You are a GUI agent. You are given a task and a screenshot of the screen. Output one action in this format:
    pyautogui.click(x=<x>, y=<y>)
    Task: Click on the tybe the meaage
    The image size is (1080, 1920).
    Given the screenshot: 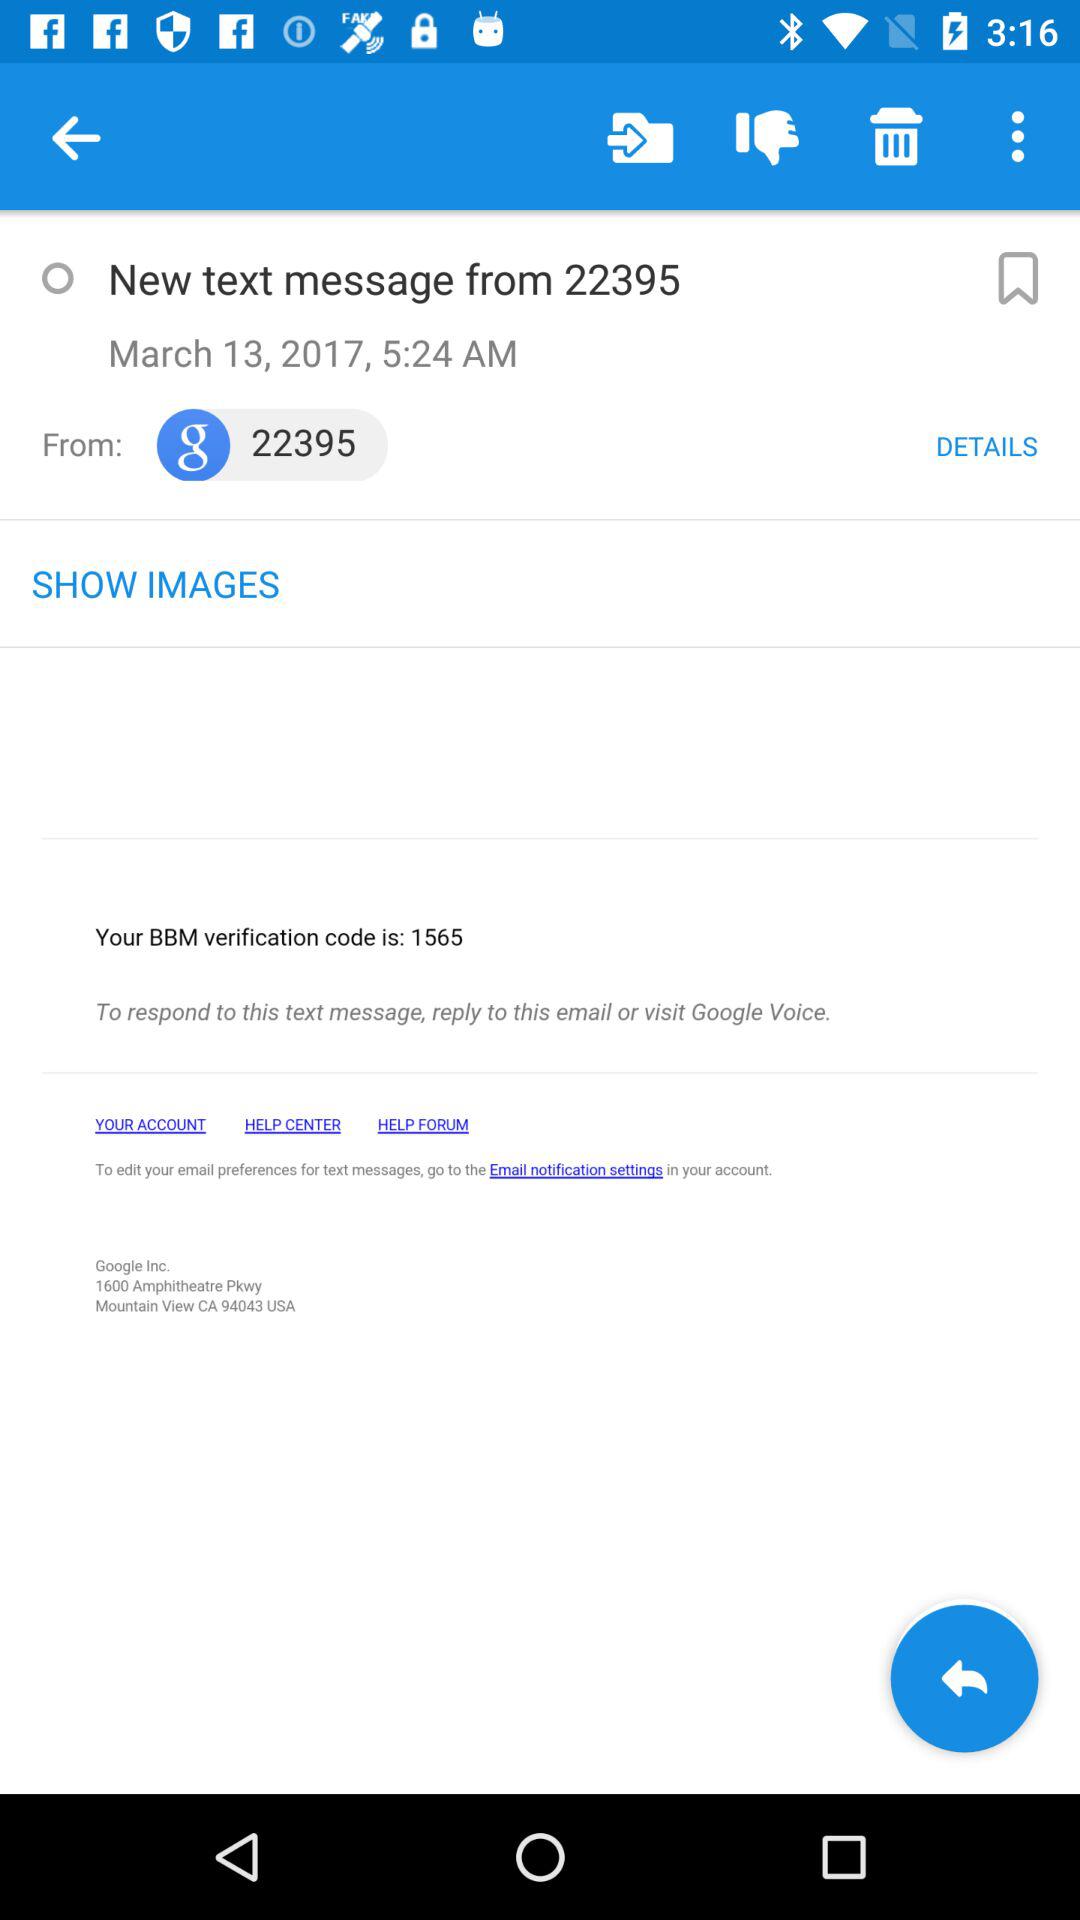 What is the action you would take?
    pyautogui.click(x=57, y=278)
    